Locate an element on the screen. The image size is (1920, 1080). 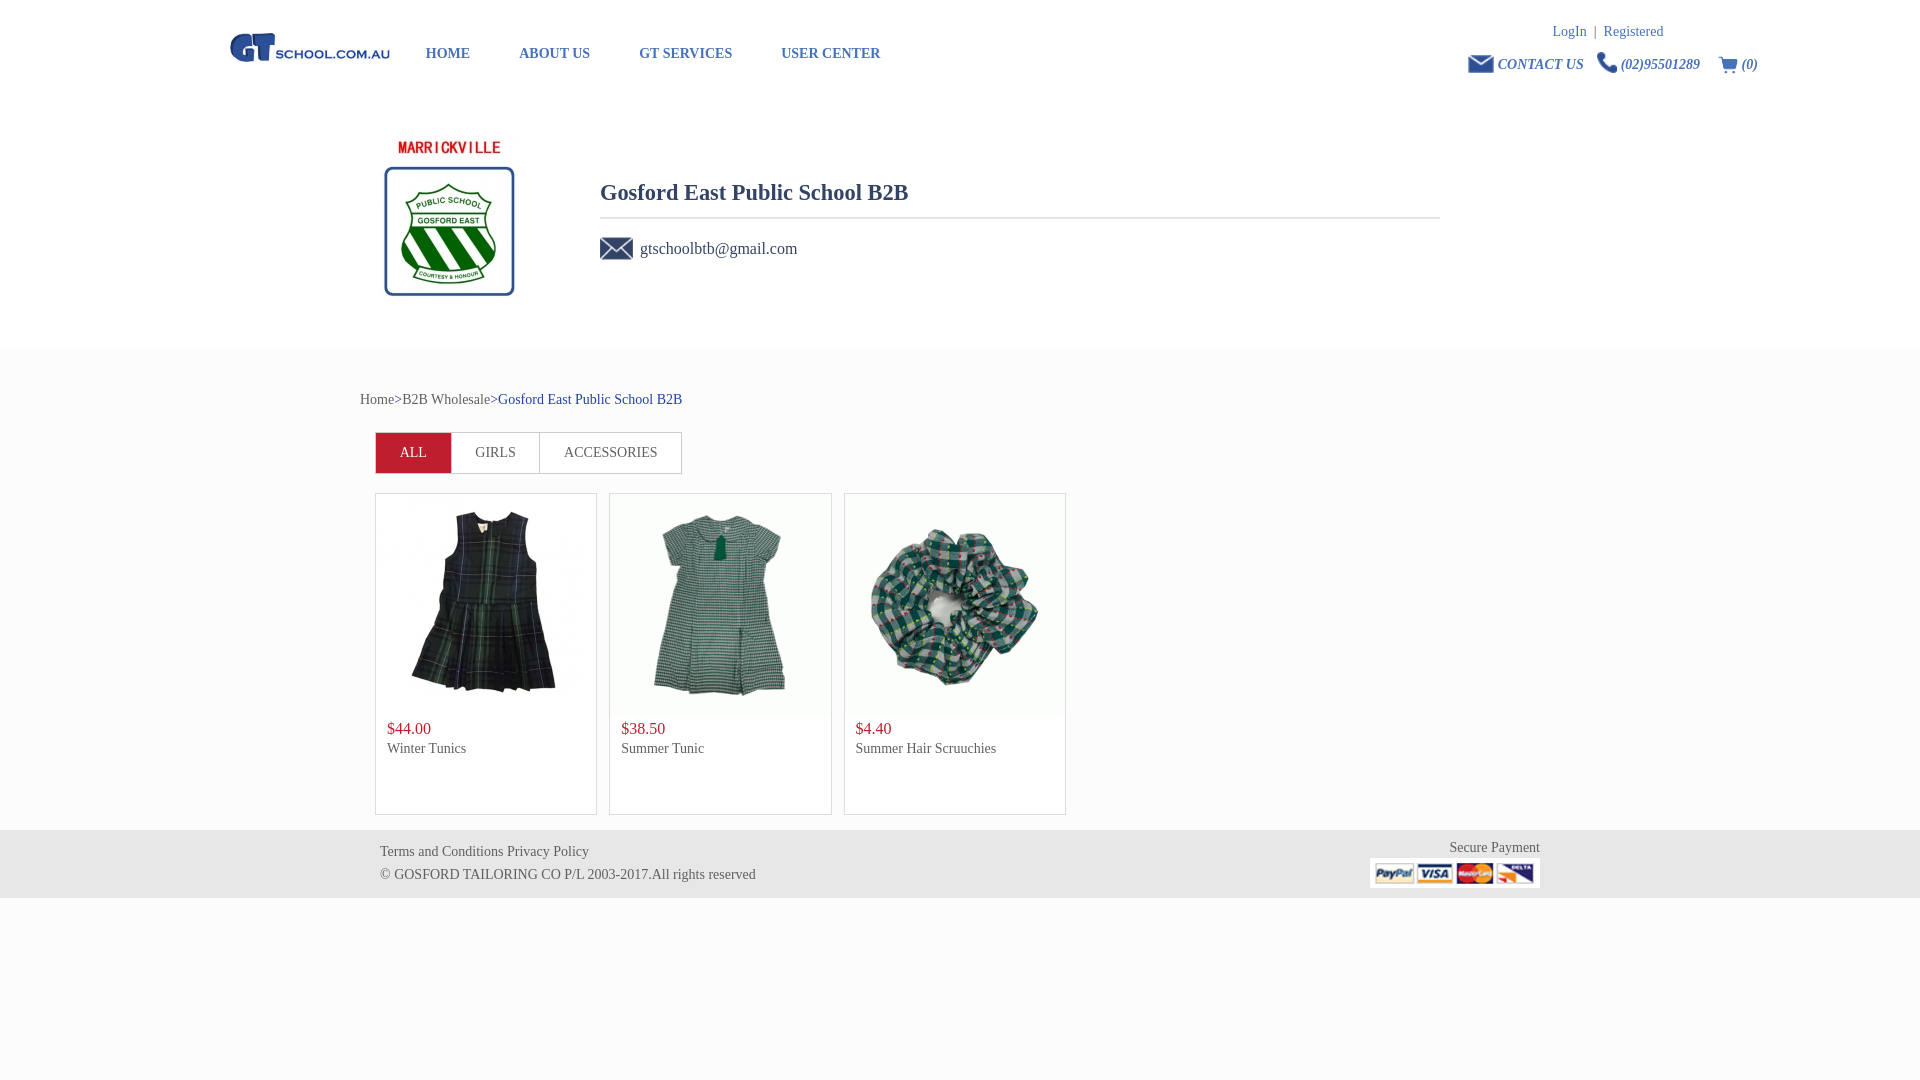
(02)95501289 is located at coordinates (1650, 60).